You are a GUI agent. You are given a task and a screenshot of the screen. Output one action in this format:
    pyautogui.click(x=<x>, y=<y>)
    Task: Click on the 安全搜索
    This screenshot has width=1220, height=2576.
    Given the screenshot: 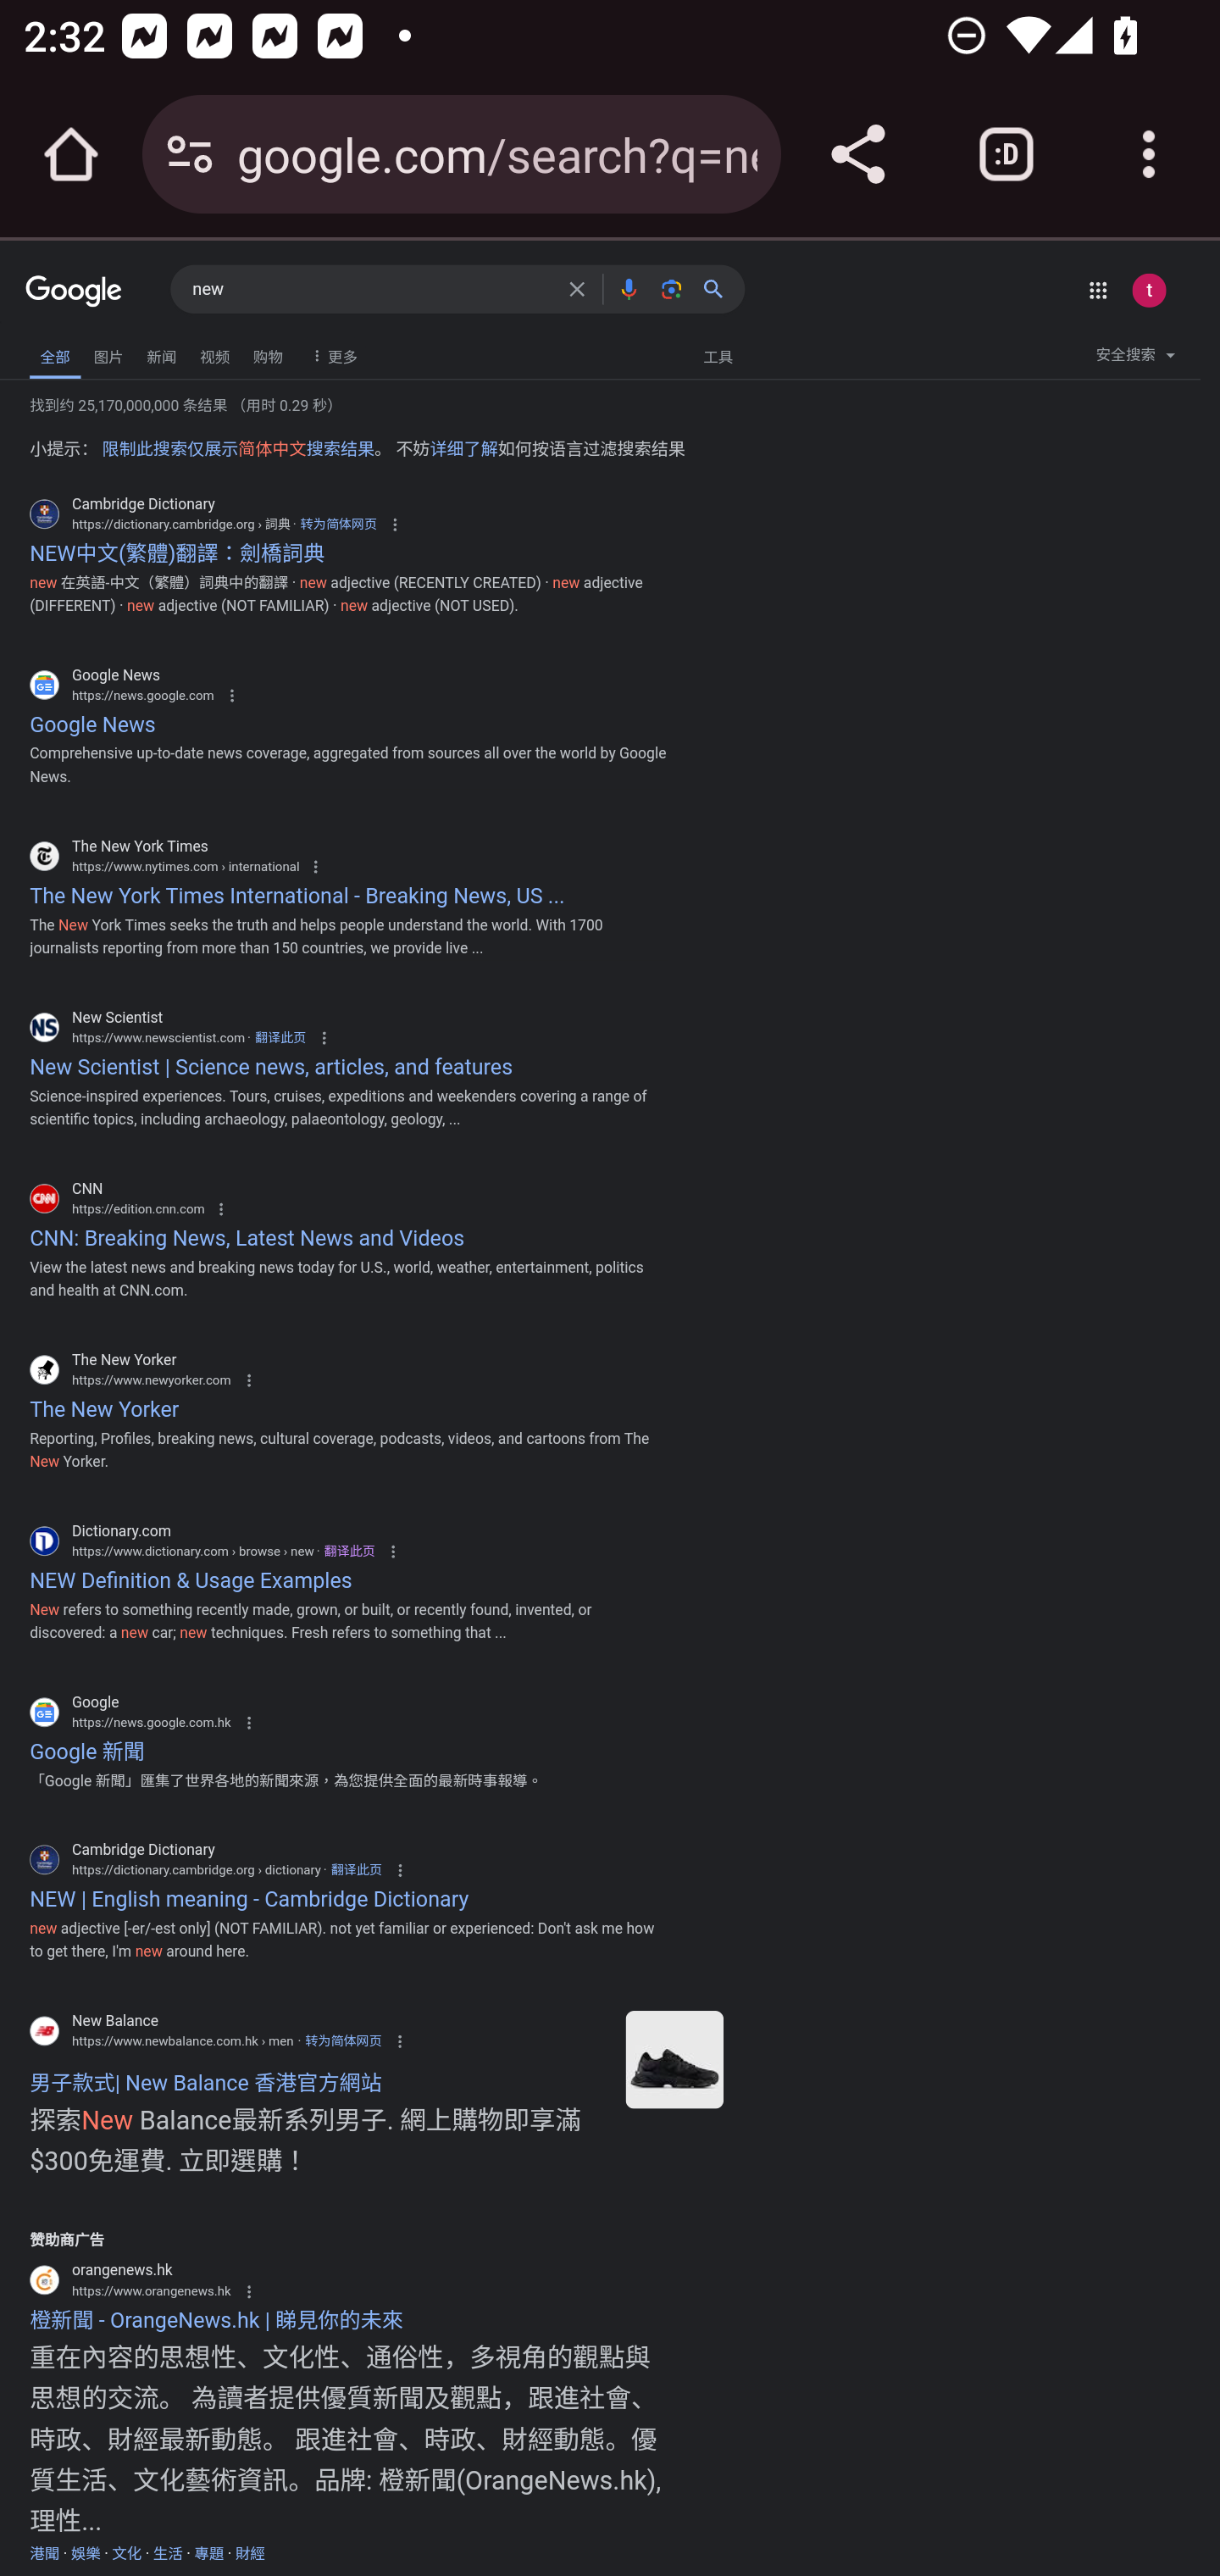 What is the action you would take?
    pyautogui.click(x=1135, y=359)
    